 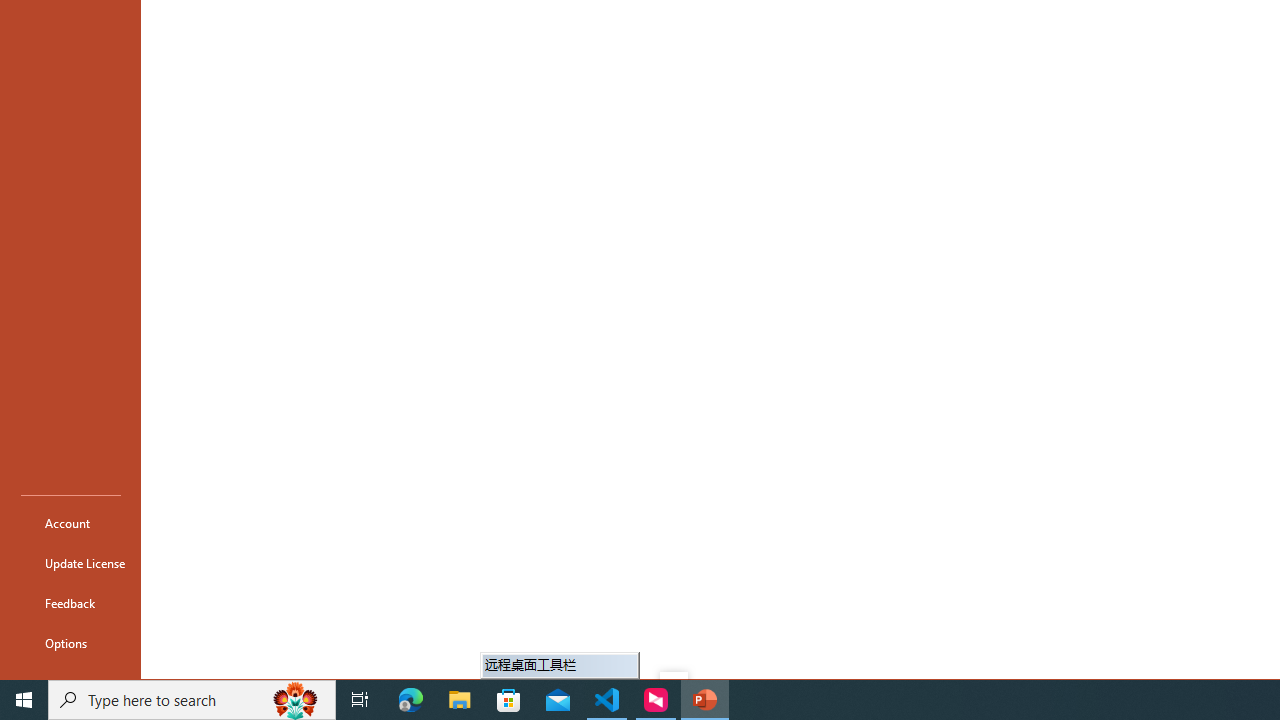 I want to click on Update License, so click(x=70, y=562).